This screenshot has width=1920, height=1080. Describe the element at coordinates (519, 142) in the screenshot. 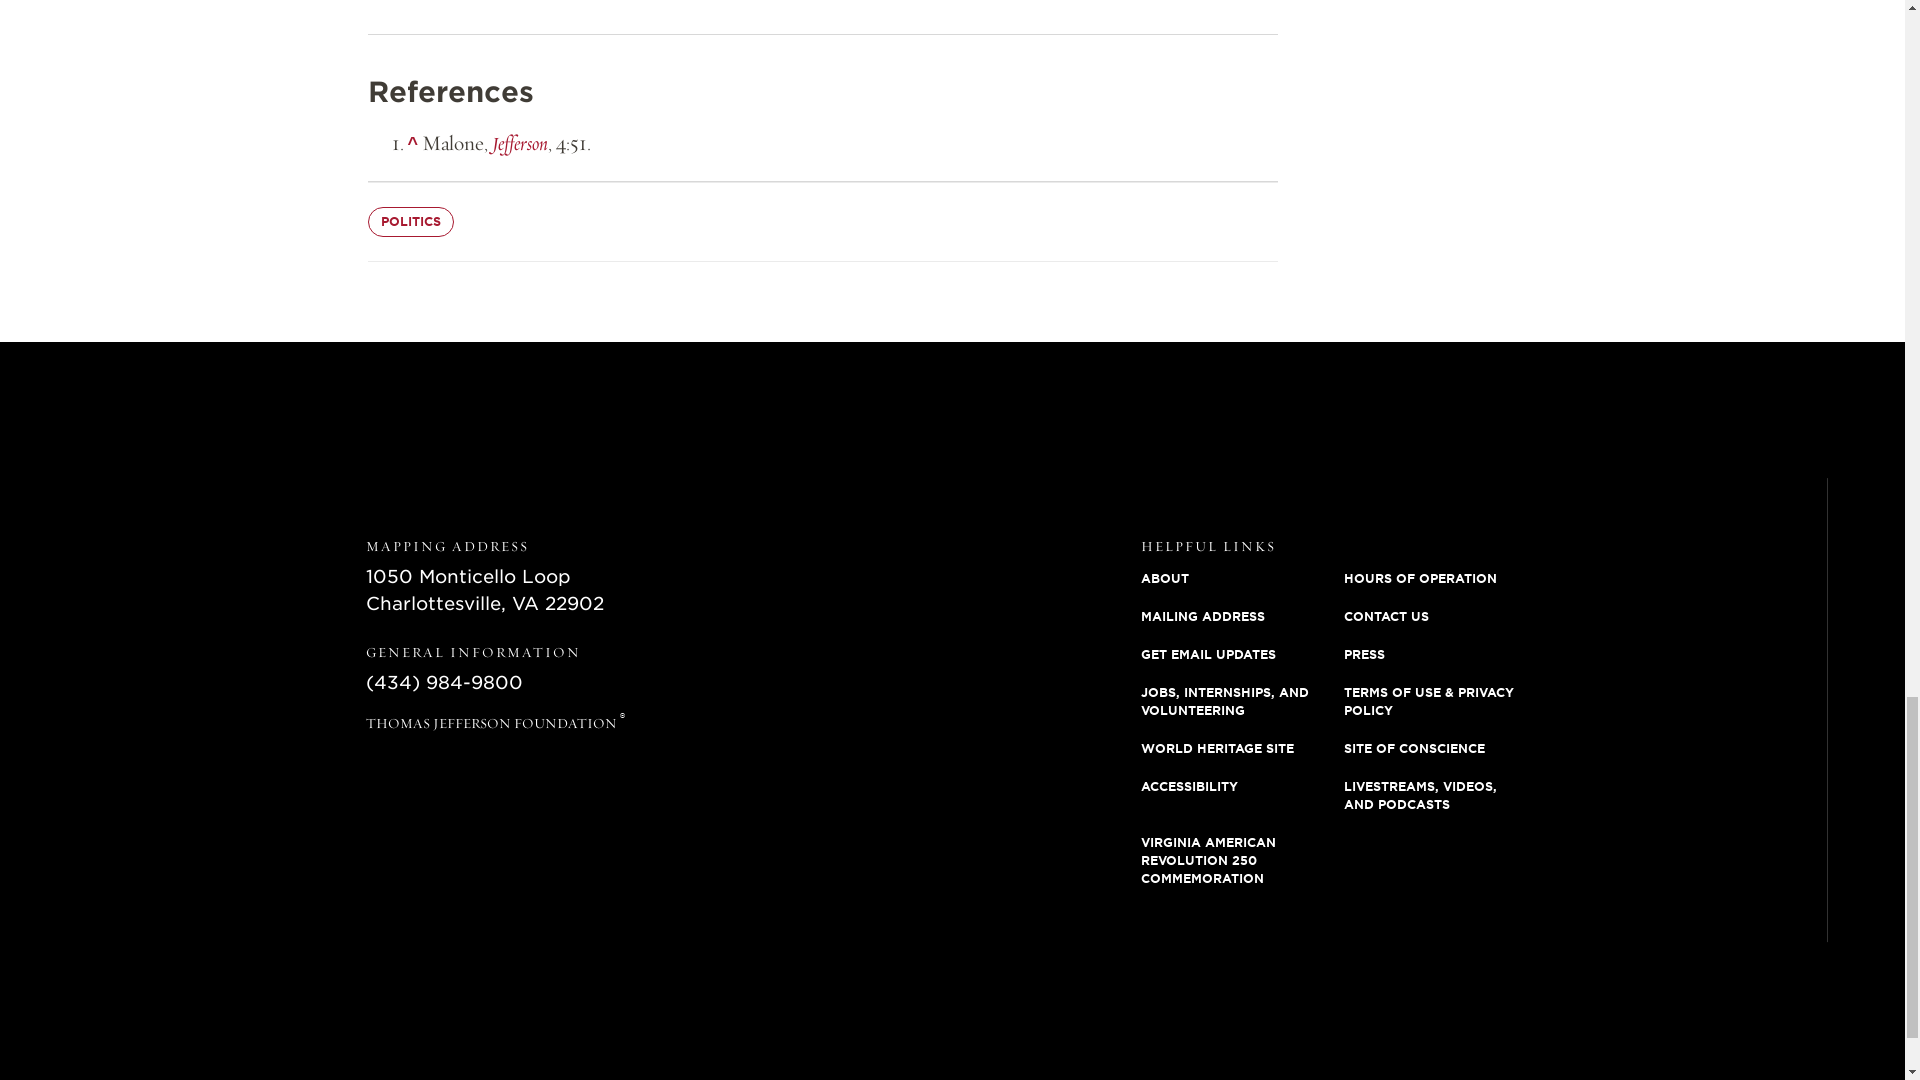

I see `Jefferson` at that location.